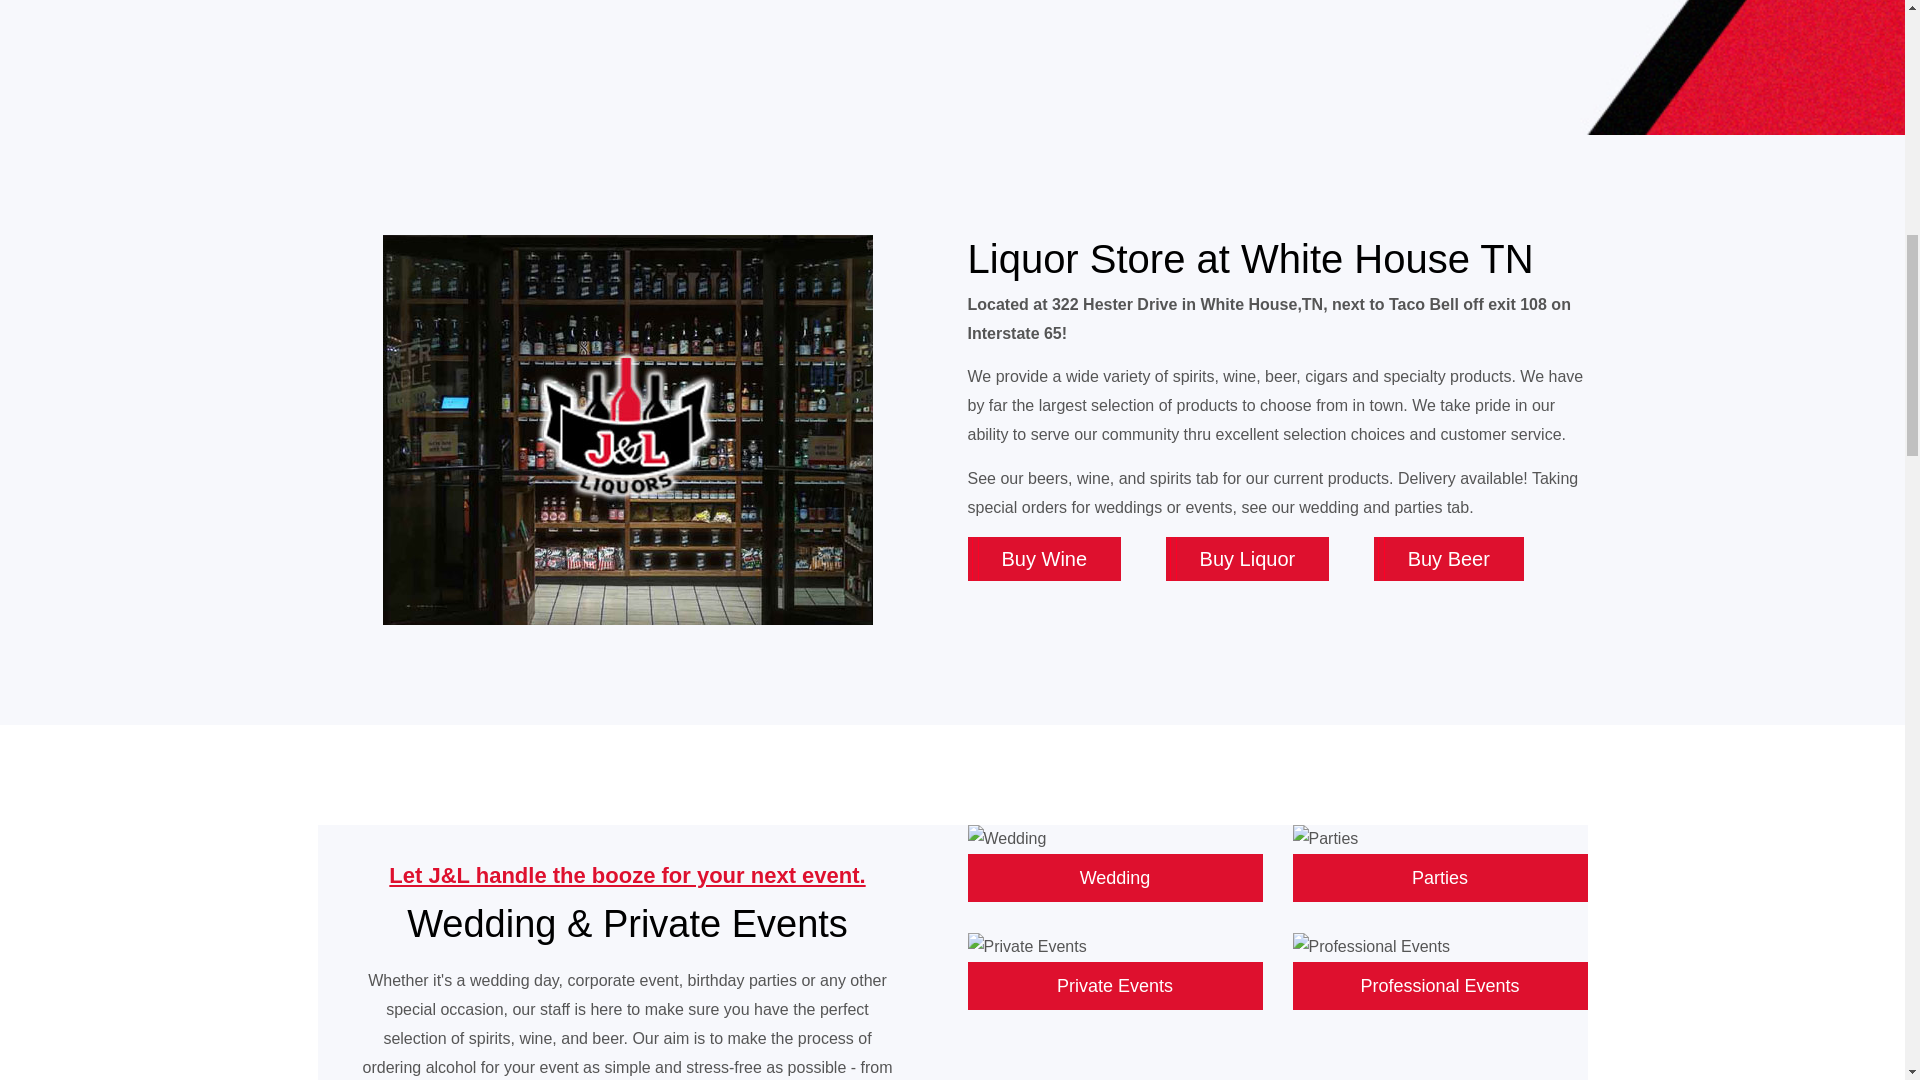  I want to click on Buy Beer, so click(1449, 558).